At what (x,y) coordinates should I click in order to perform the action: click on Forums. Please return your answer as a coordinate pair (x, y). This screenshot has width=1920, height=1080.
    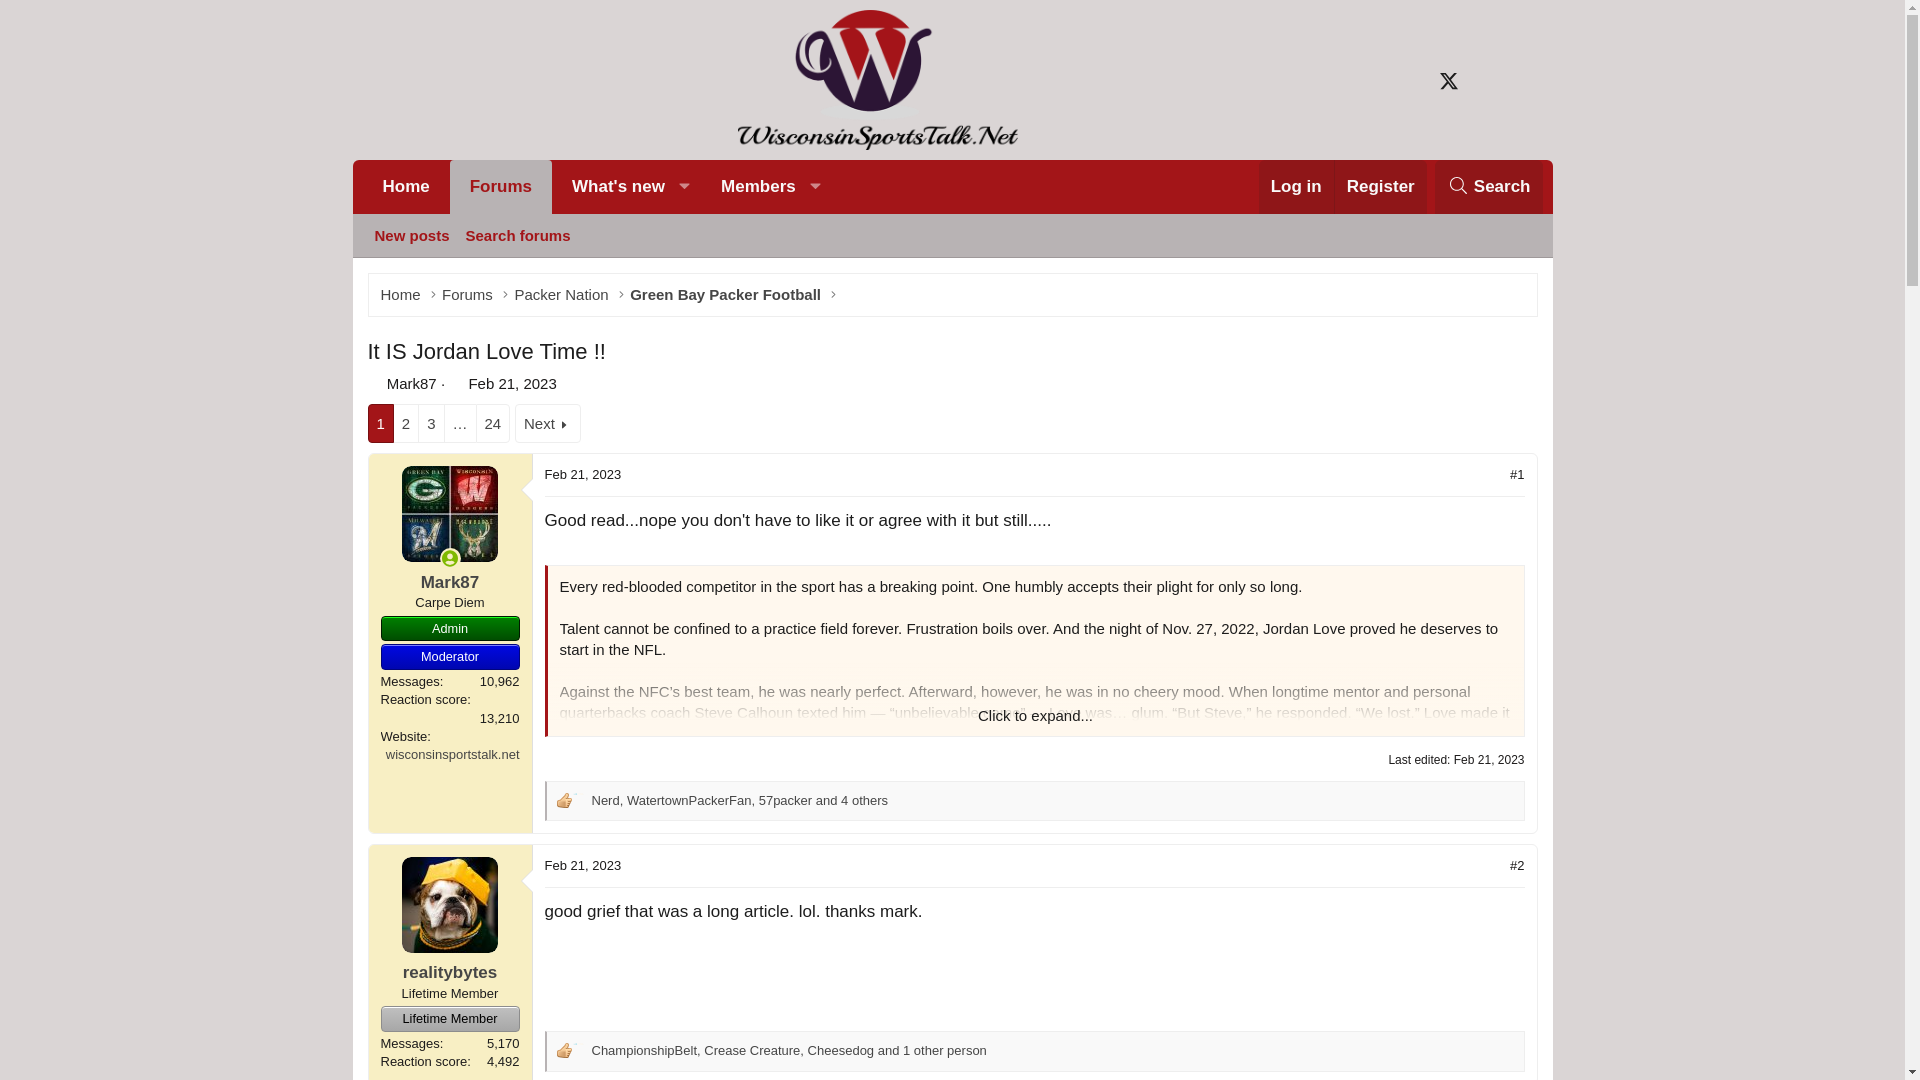
    Looking at the image, I should click on (400, 294).